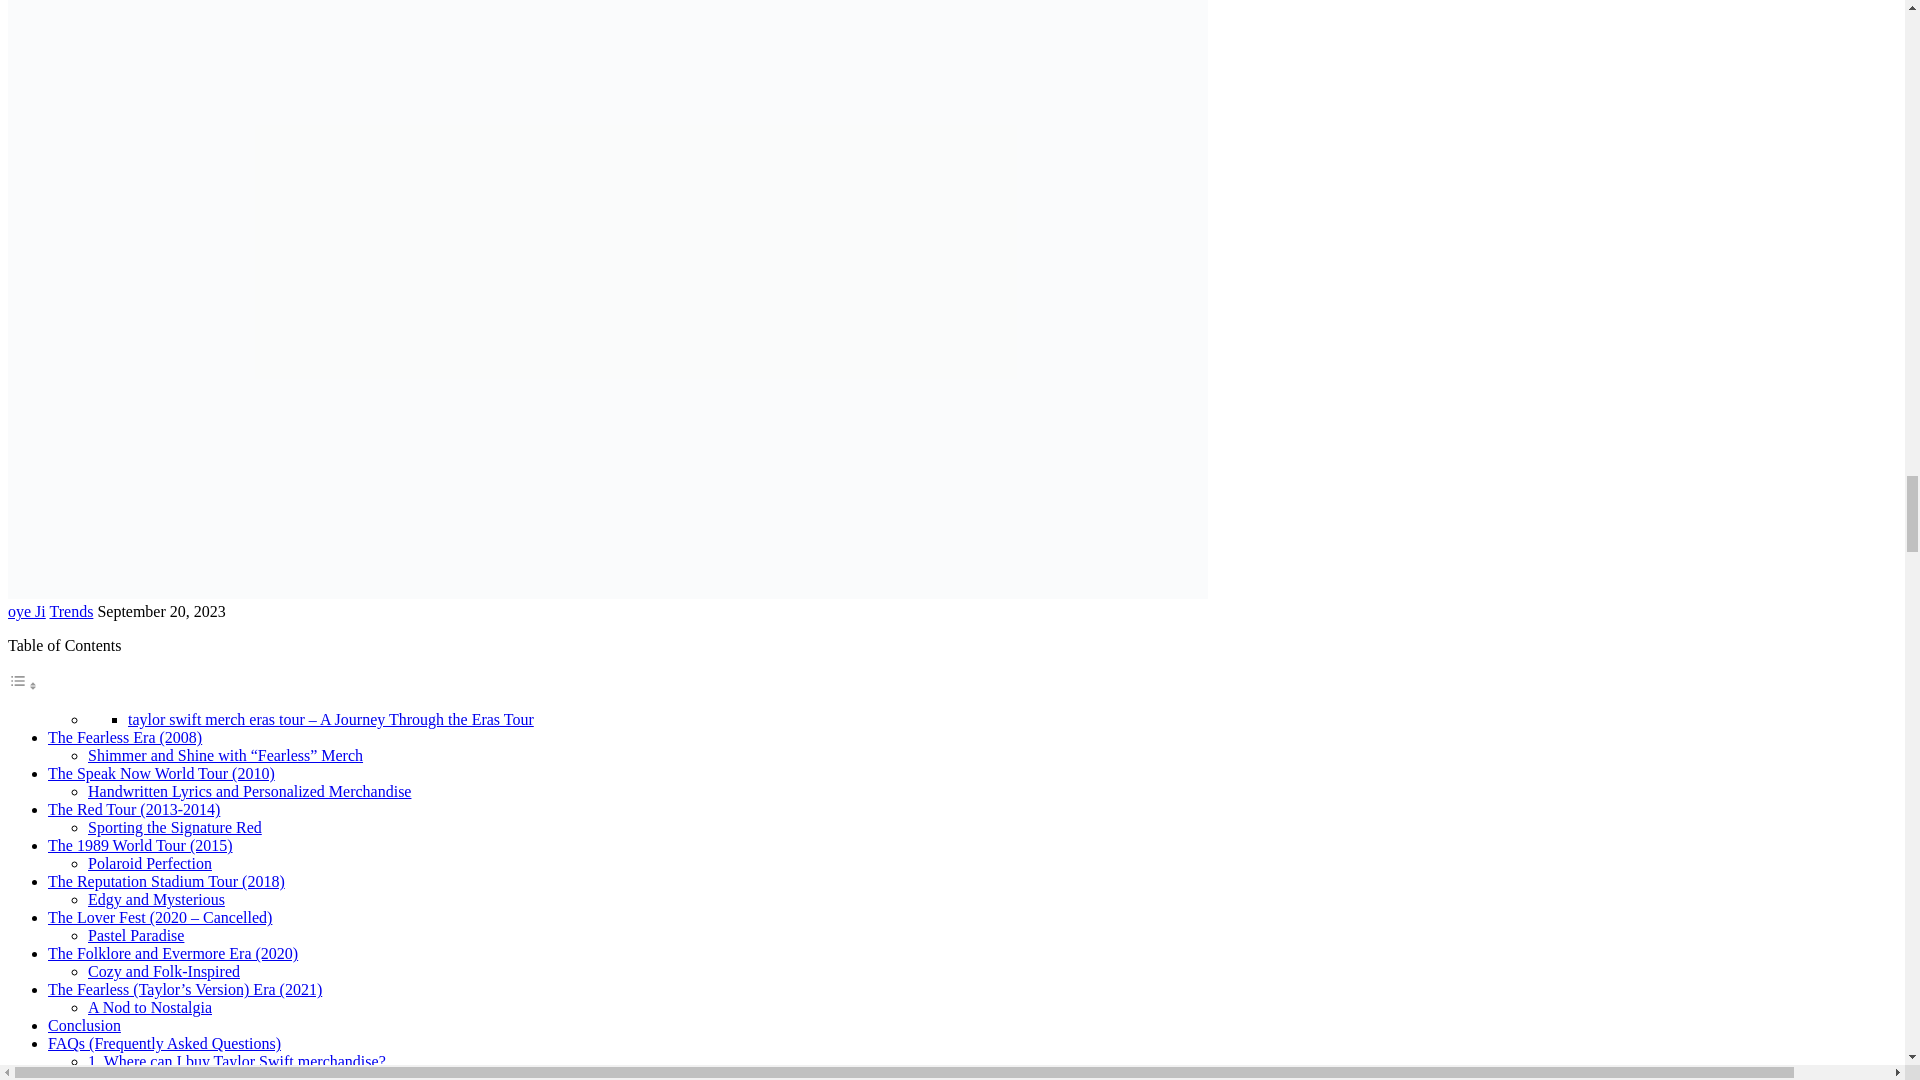 Image resolution: width=1920 pixels, height=1080 pixels. Describe the element at coordinates (174, 826) in the screenshot. I see `Sporting the Signature Red` at that location.